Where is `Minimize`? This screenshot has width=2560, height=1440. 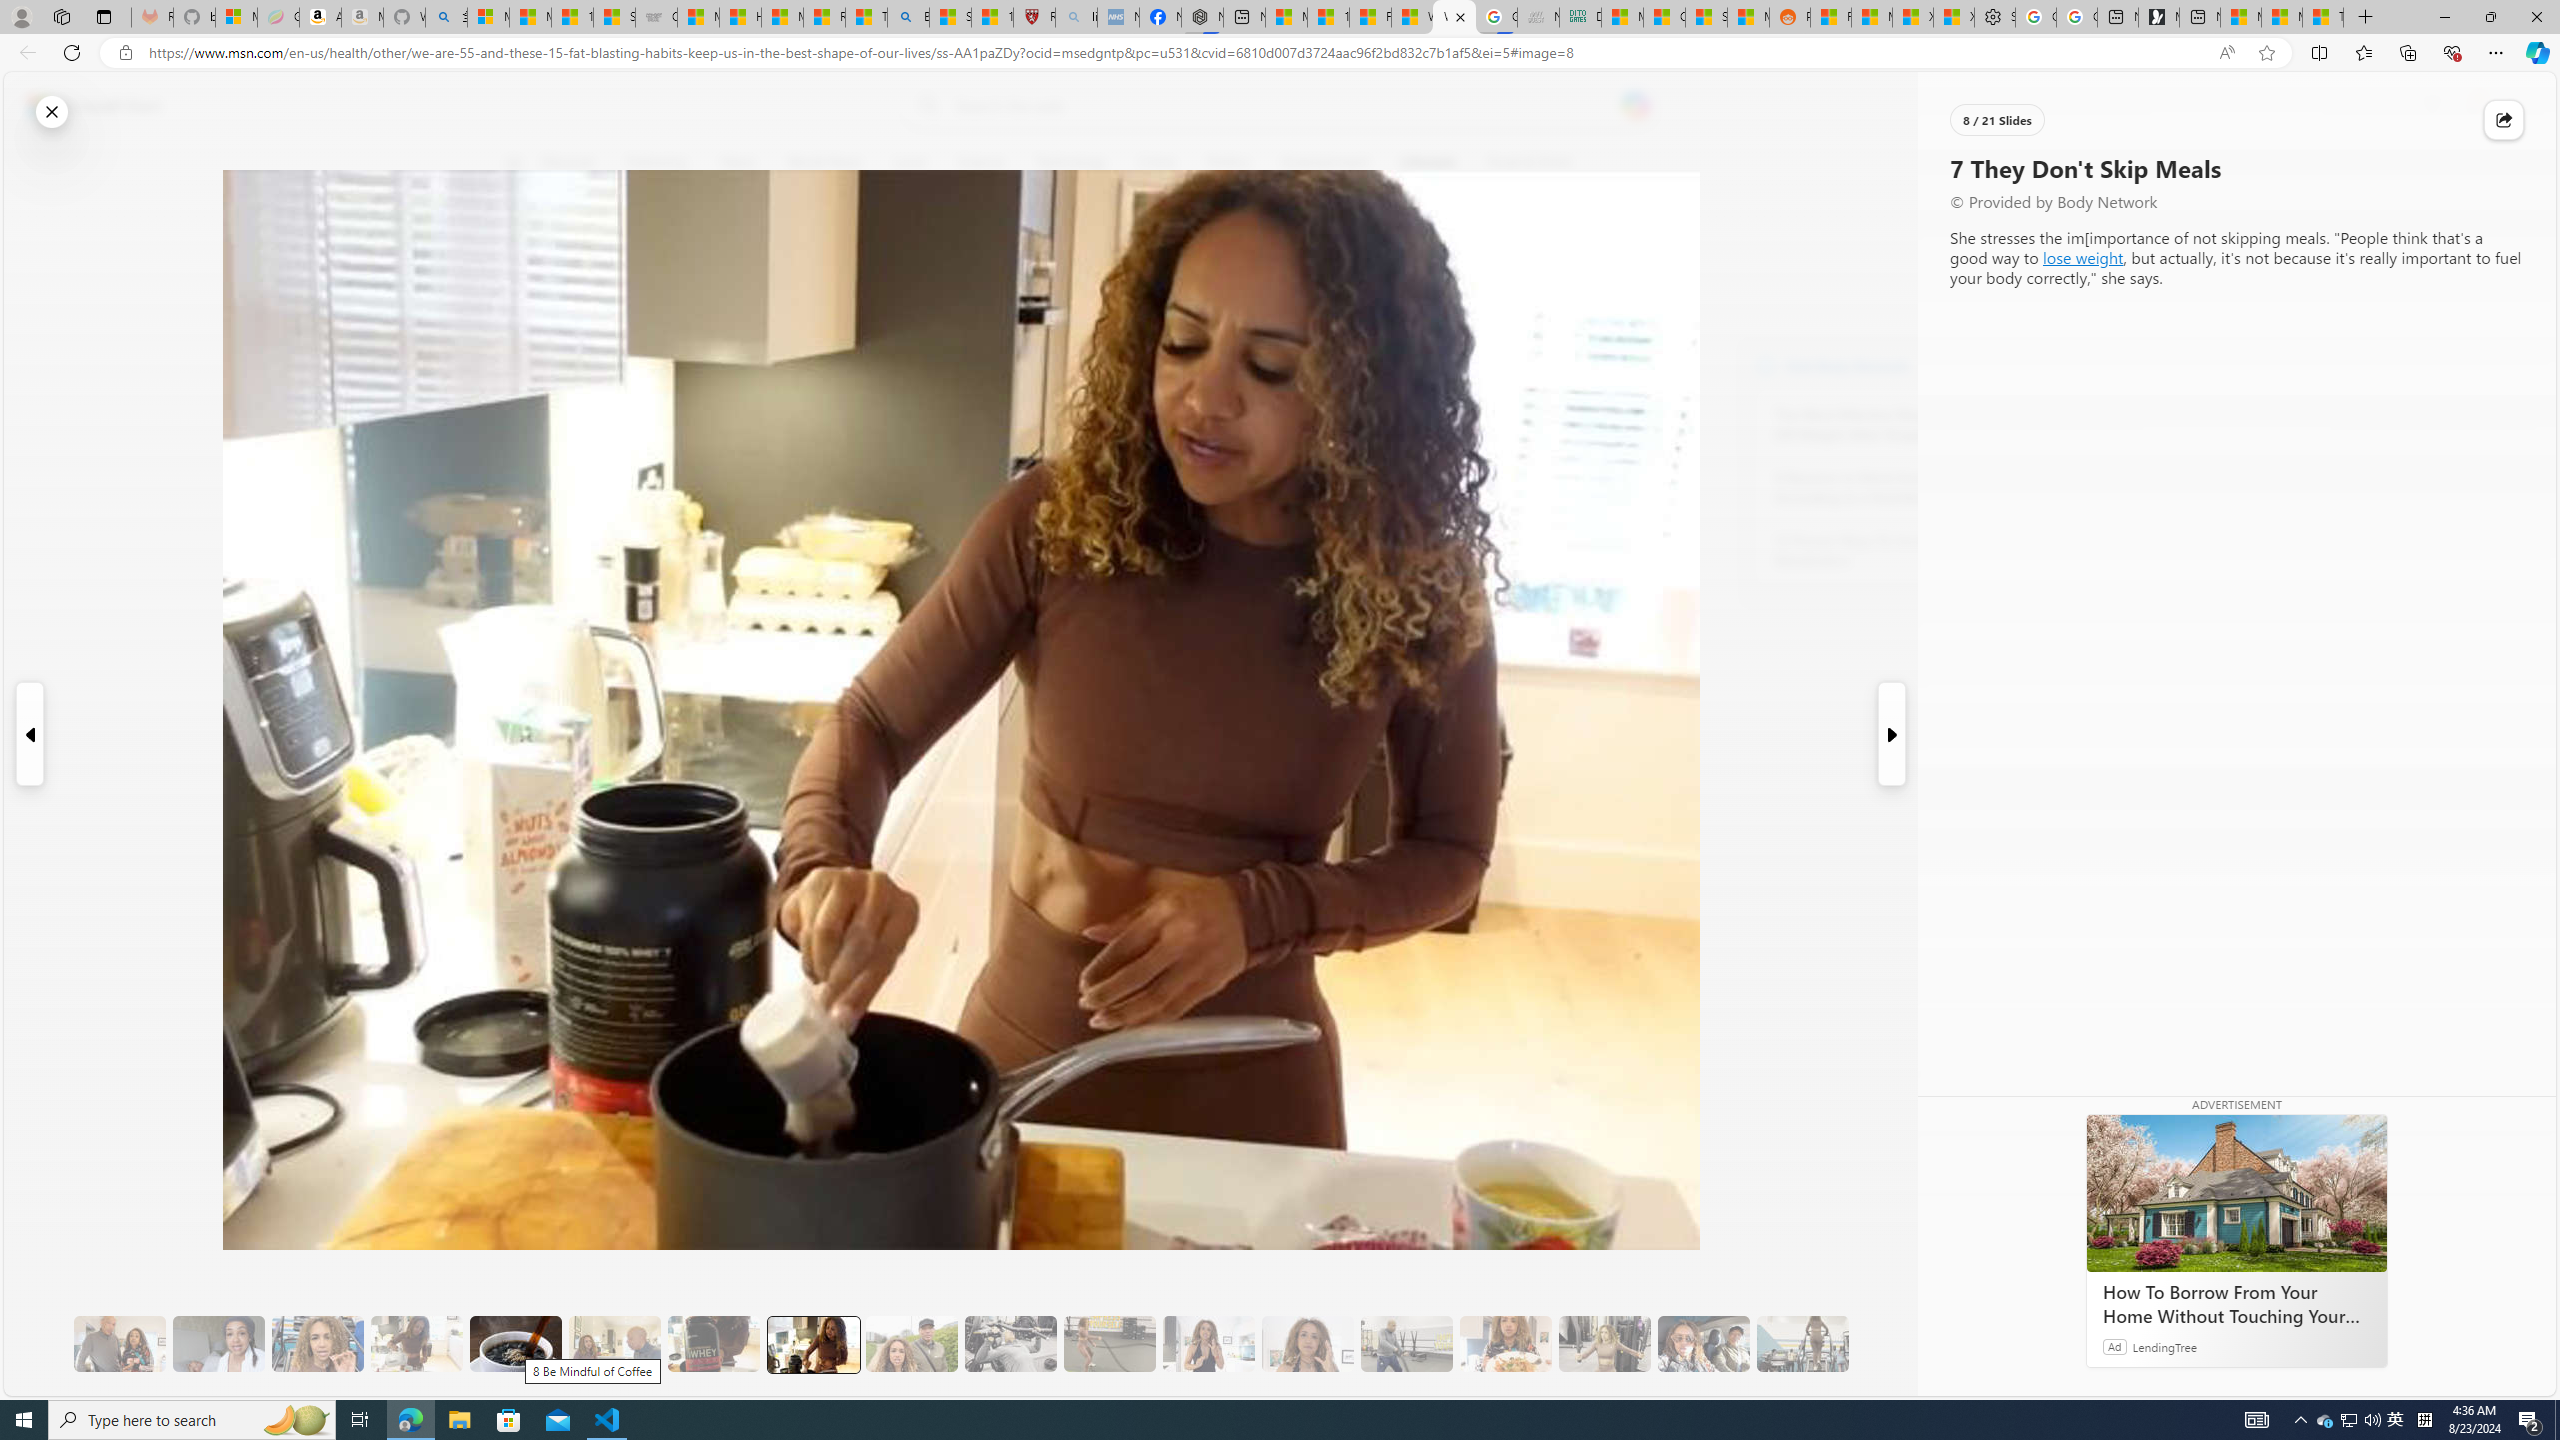
Minimize is located at coordinates (2444, 17).